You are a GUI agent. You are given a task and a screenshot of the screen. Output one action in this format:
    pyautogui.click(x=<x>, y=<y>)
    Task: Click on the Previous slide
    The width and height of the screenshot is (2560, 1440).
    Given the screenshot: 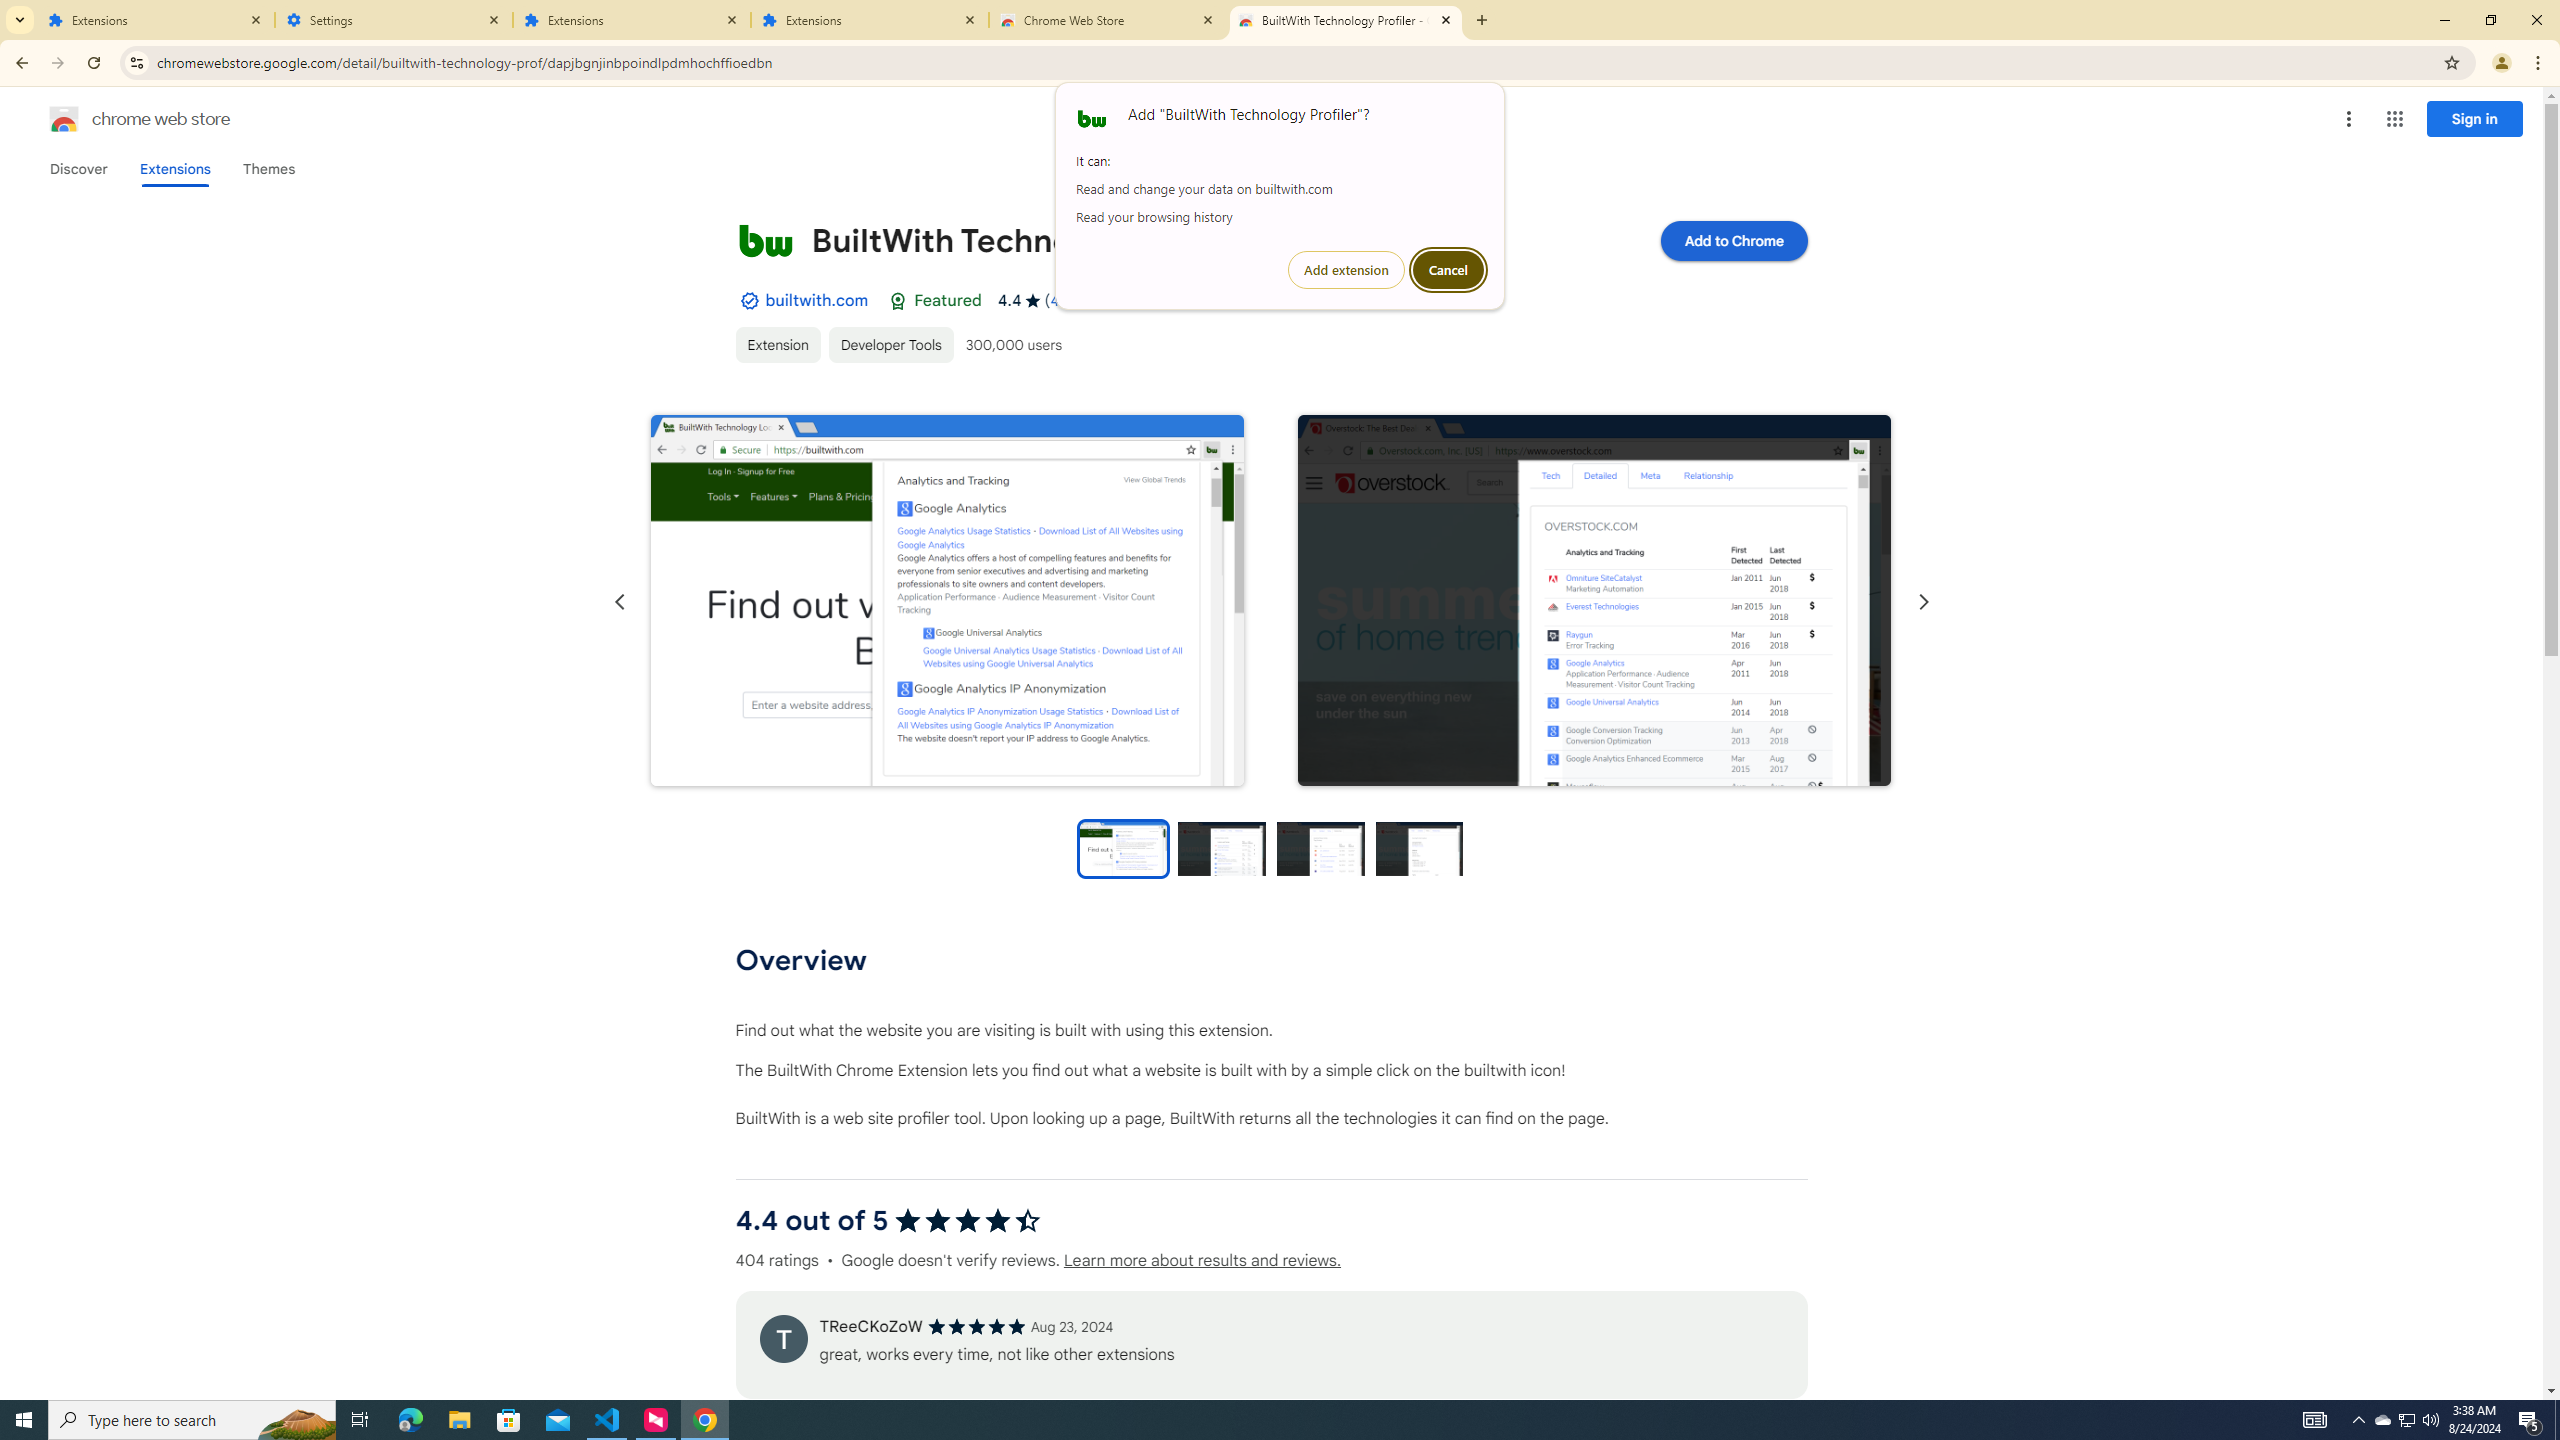 What is the action you would take?
    pyautogui.click(x=947, y=600)
    